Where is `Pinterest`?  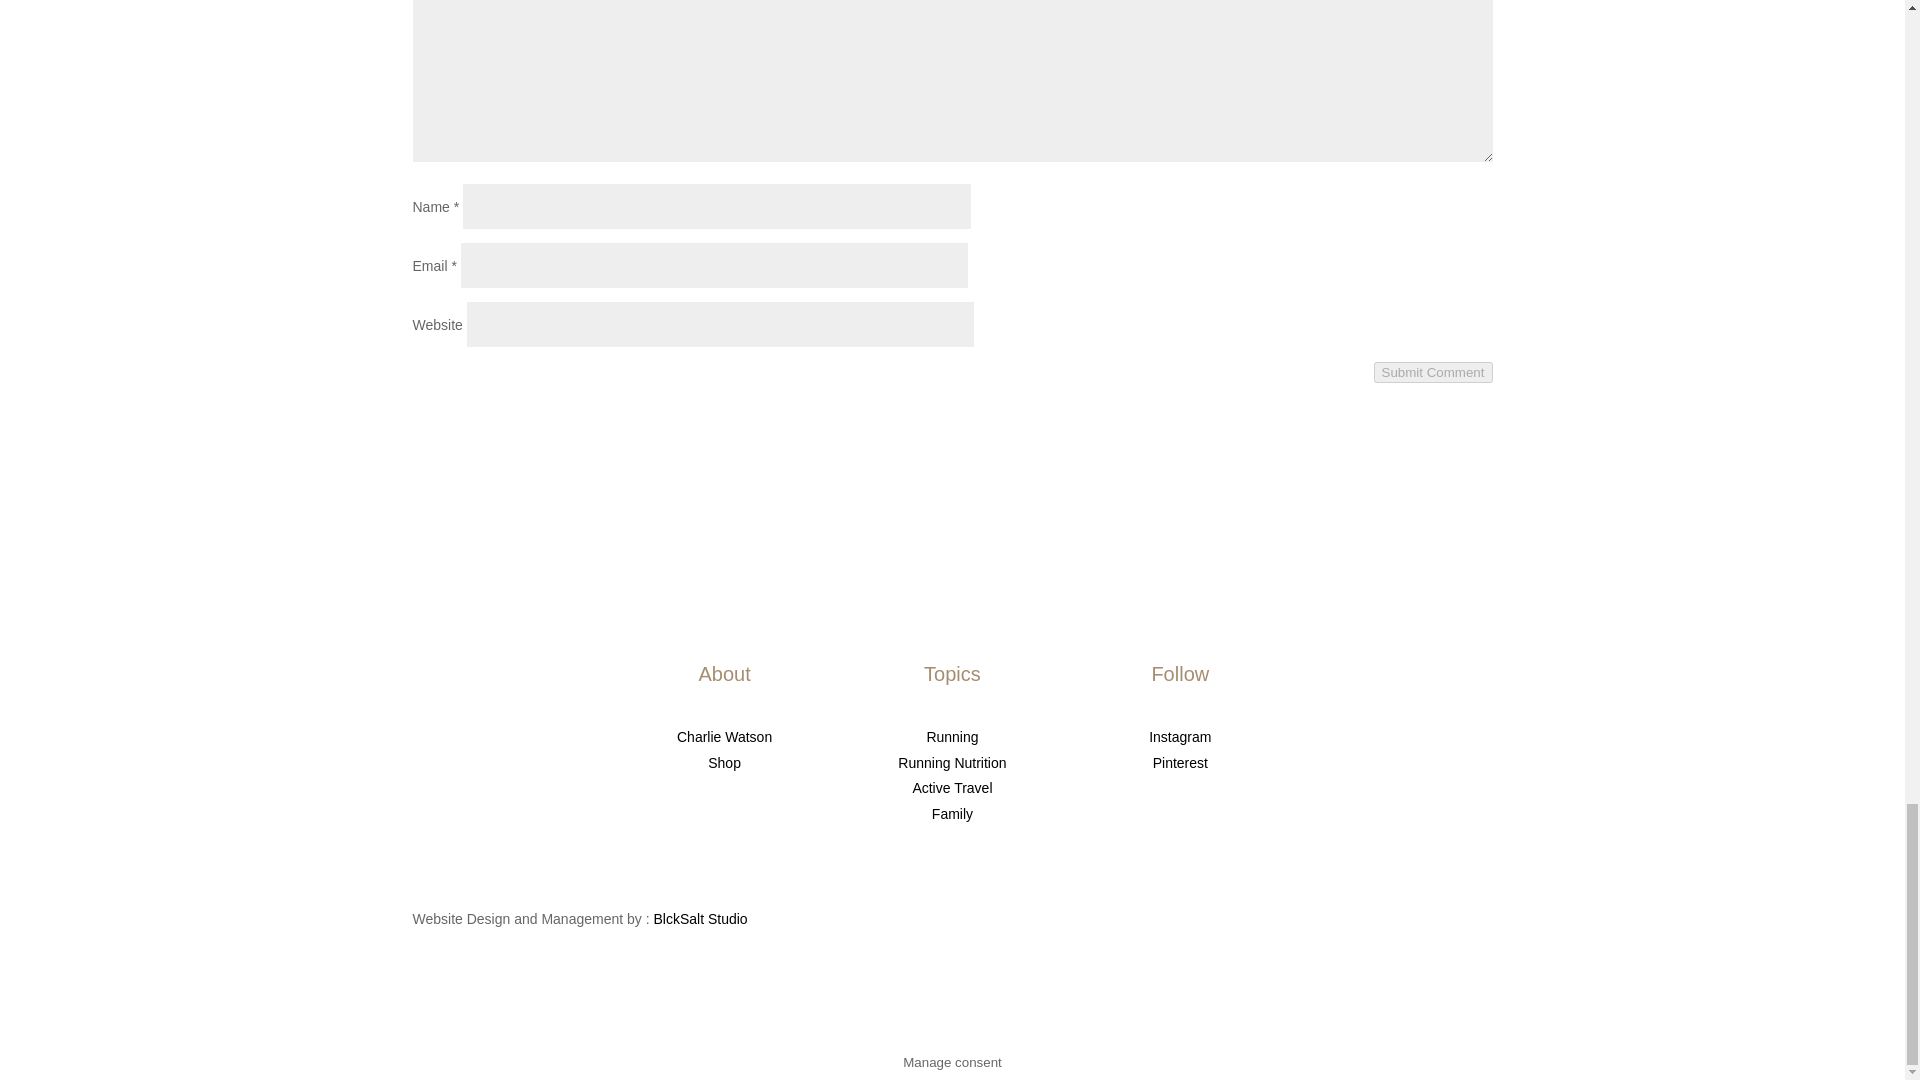 Pinterest is located at coordinates (1180, 762).